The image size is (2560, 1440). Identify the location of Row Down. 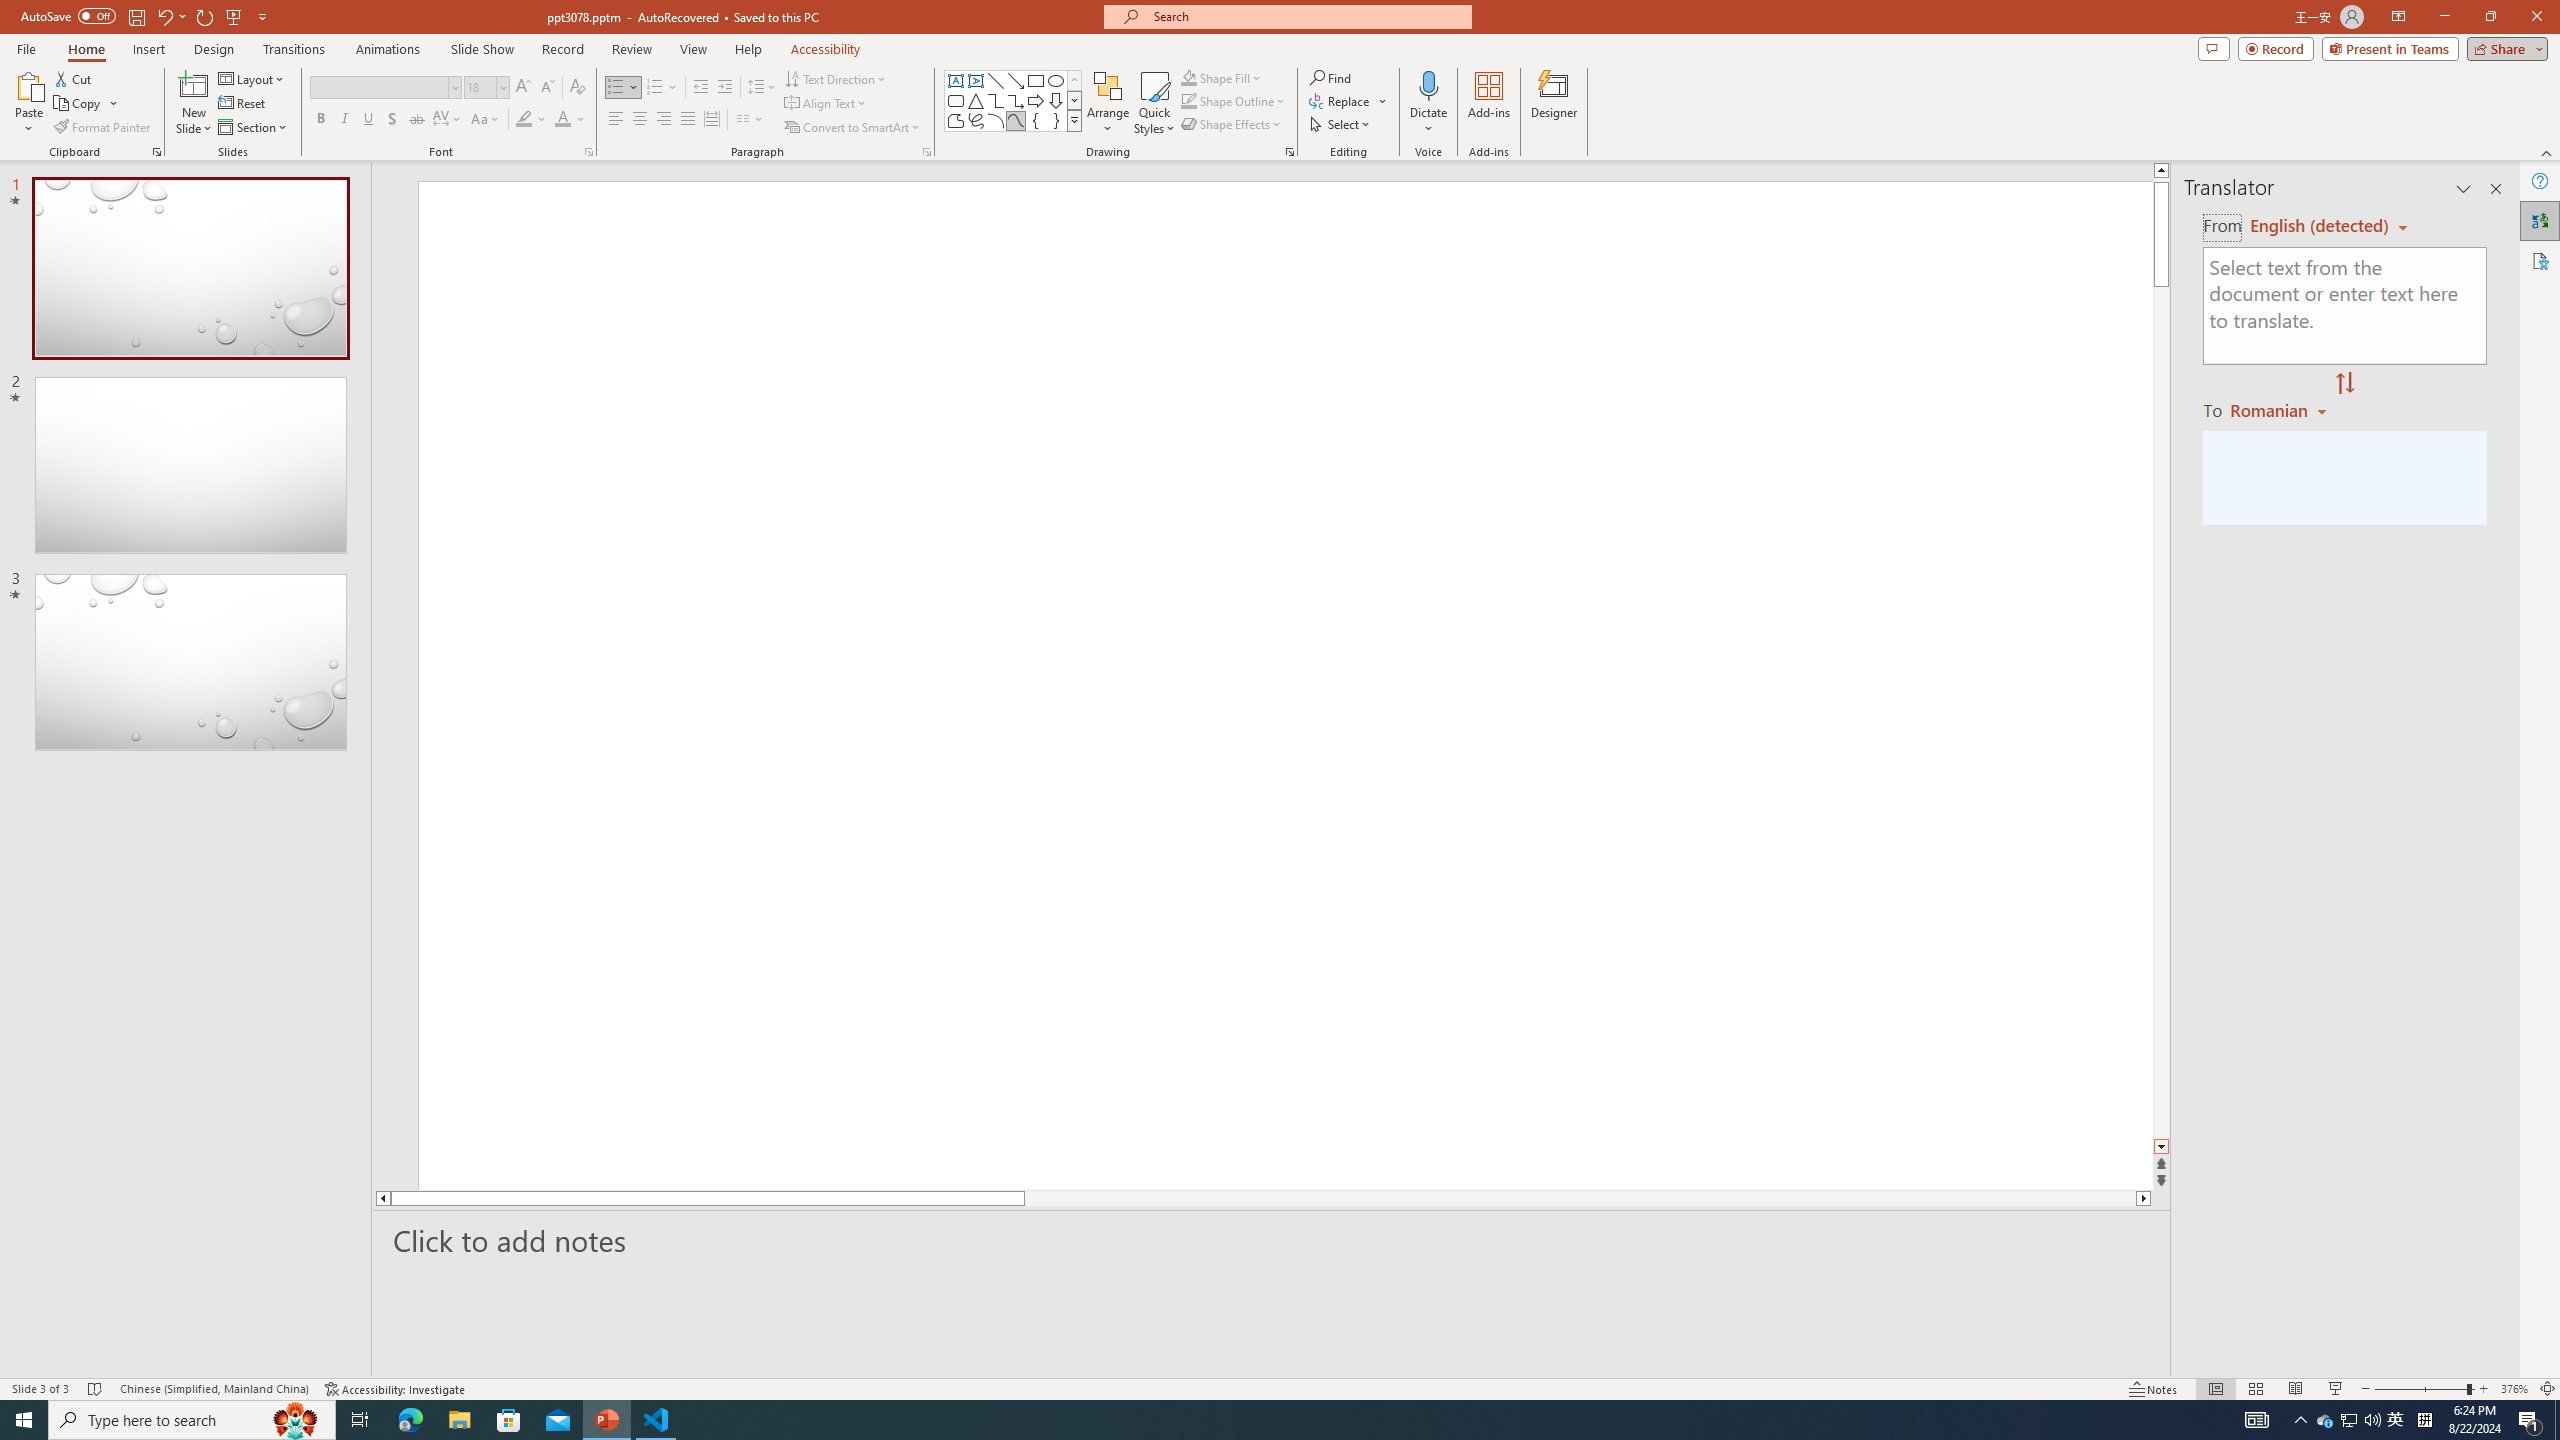
(1074, 100).